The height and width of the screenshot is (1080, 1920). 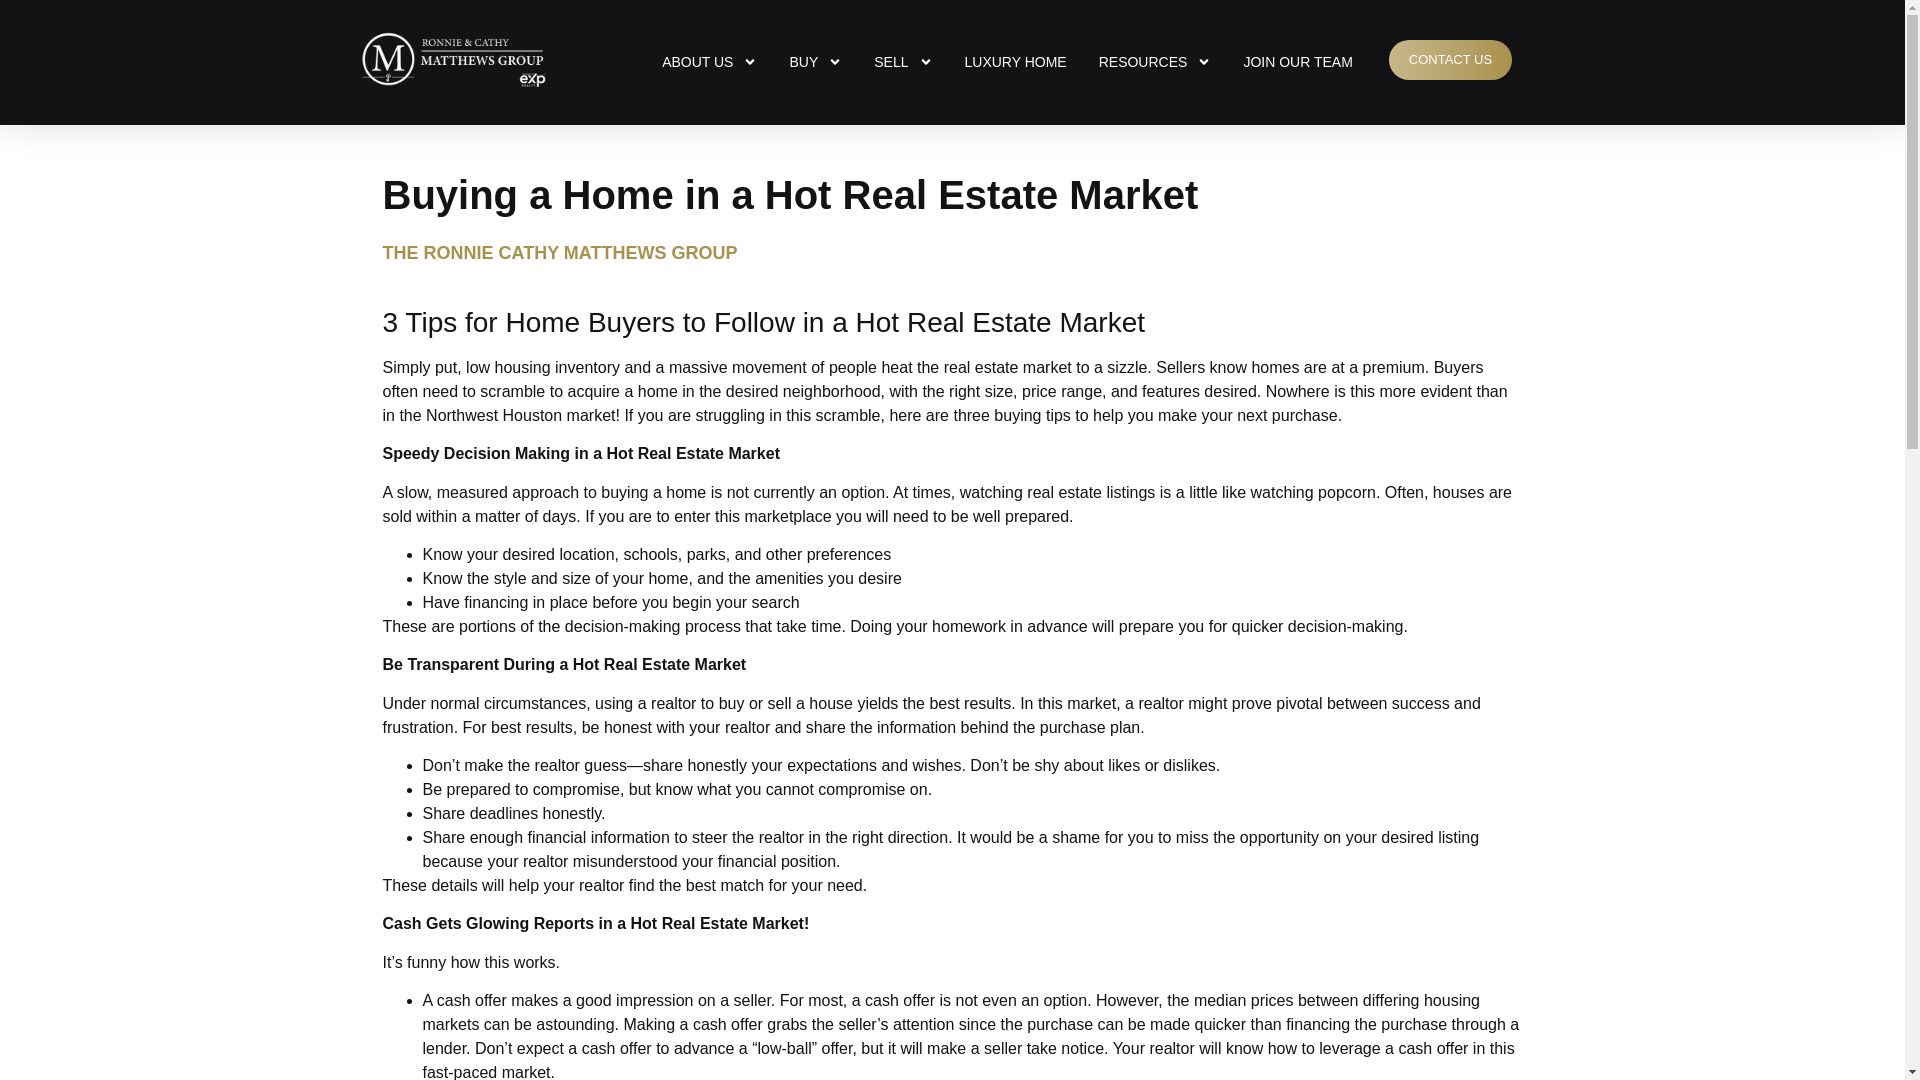 I want to click on LUXURY HOME, so click(x=1015, y=62).